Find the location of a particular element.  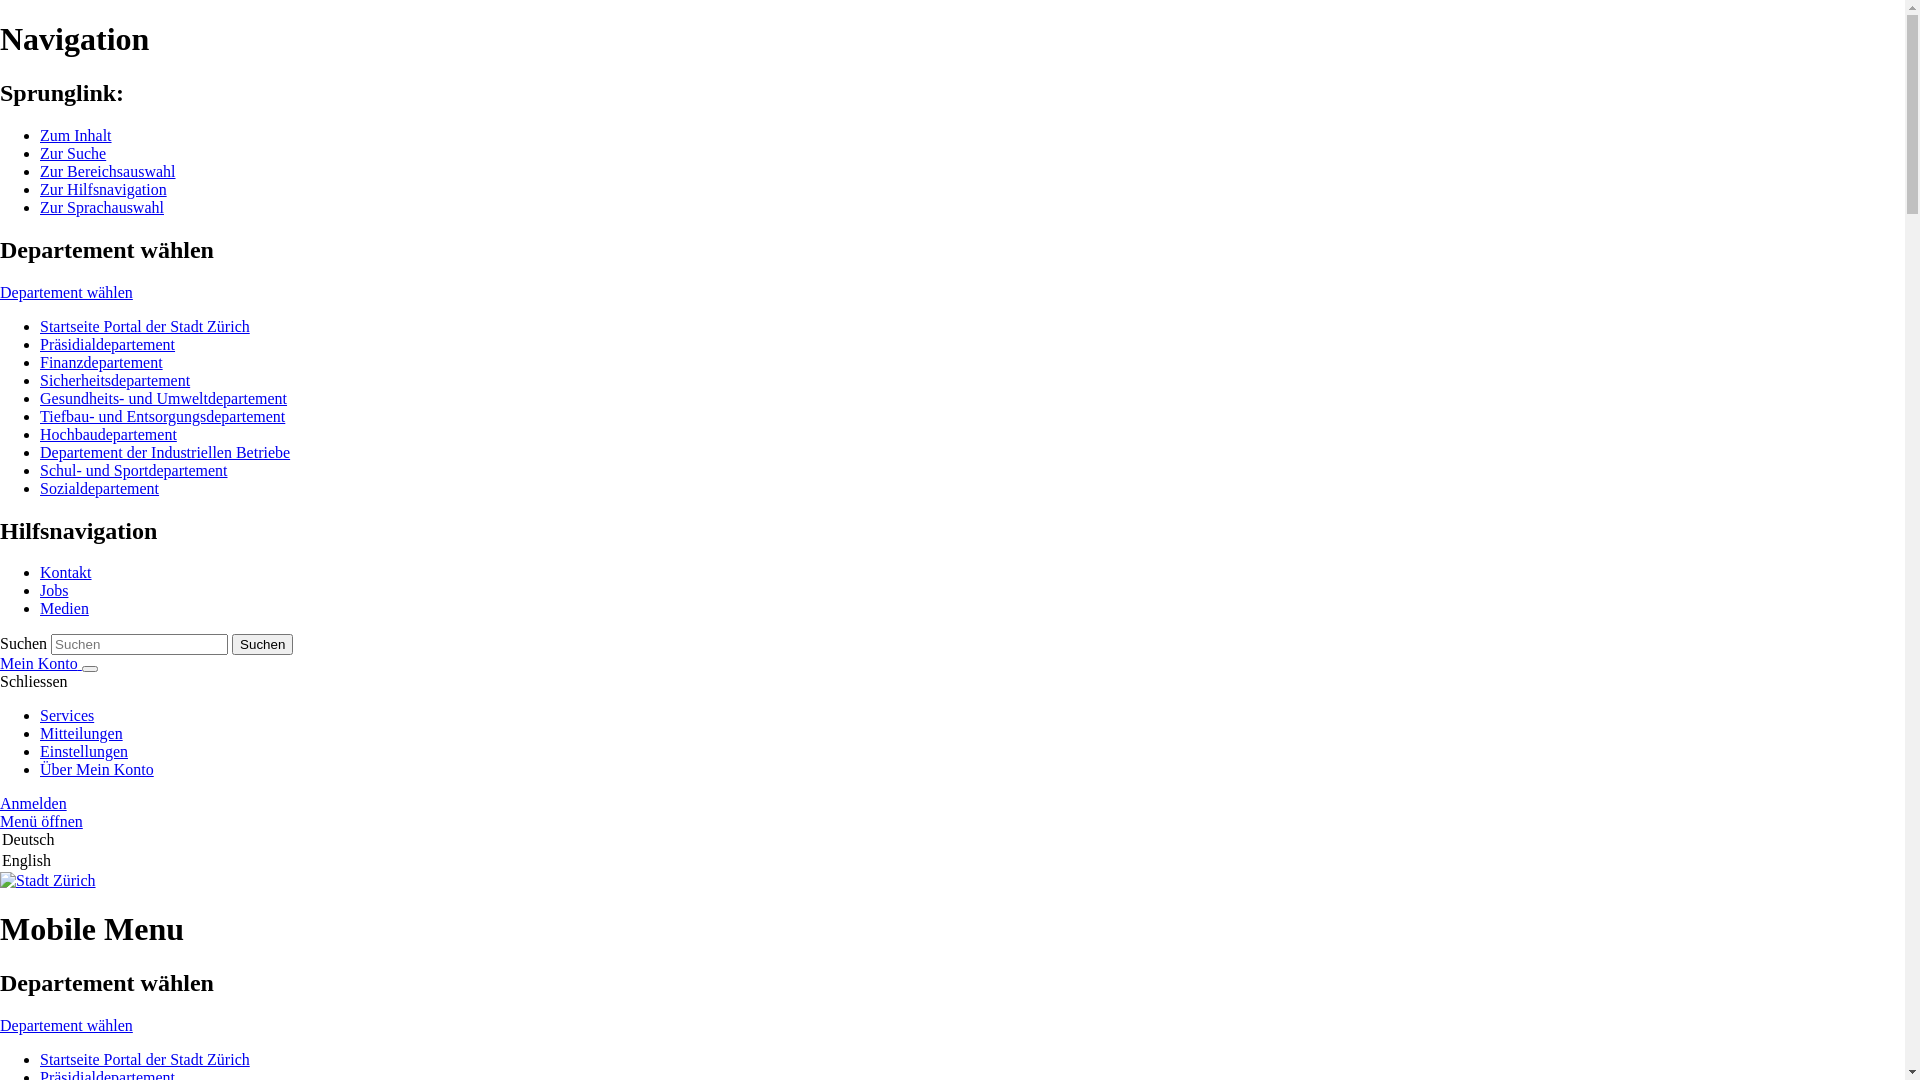

Mein Konto is located at coordinates (41, 664).